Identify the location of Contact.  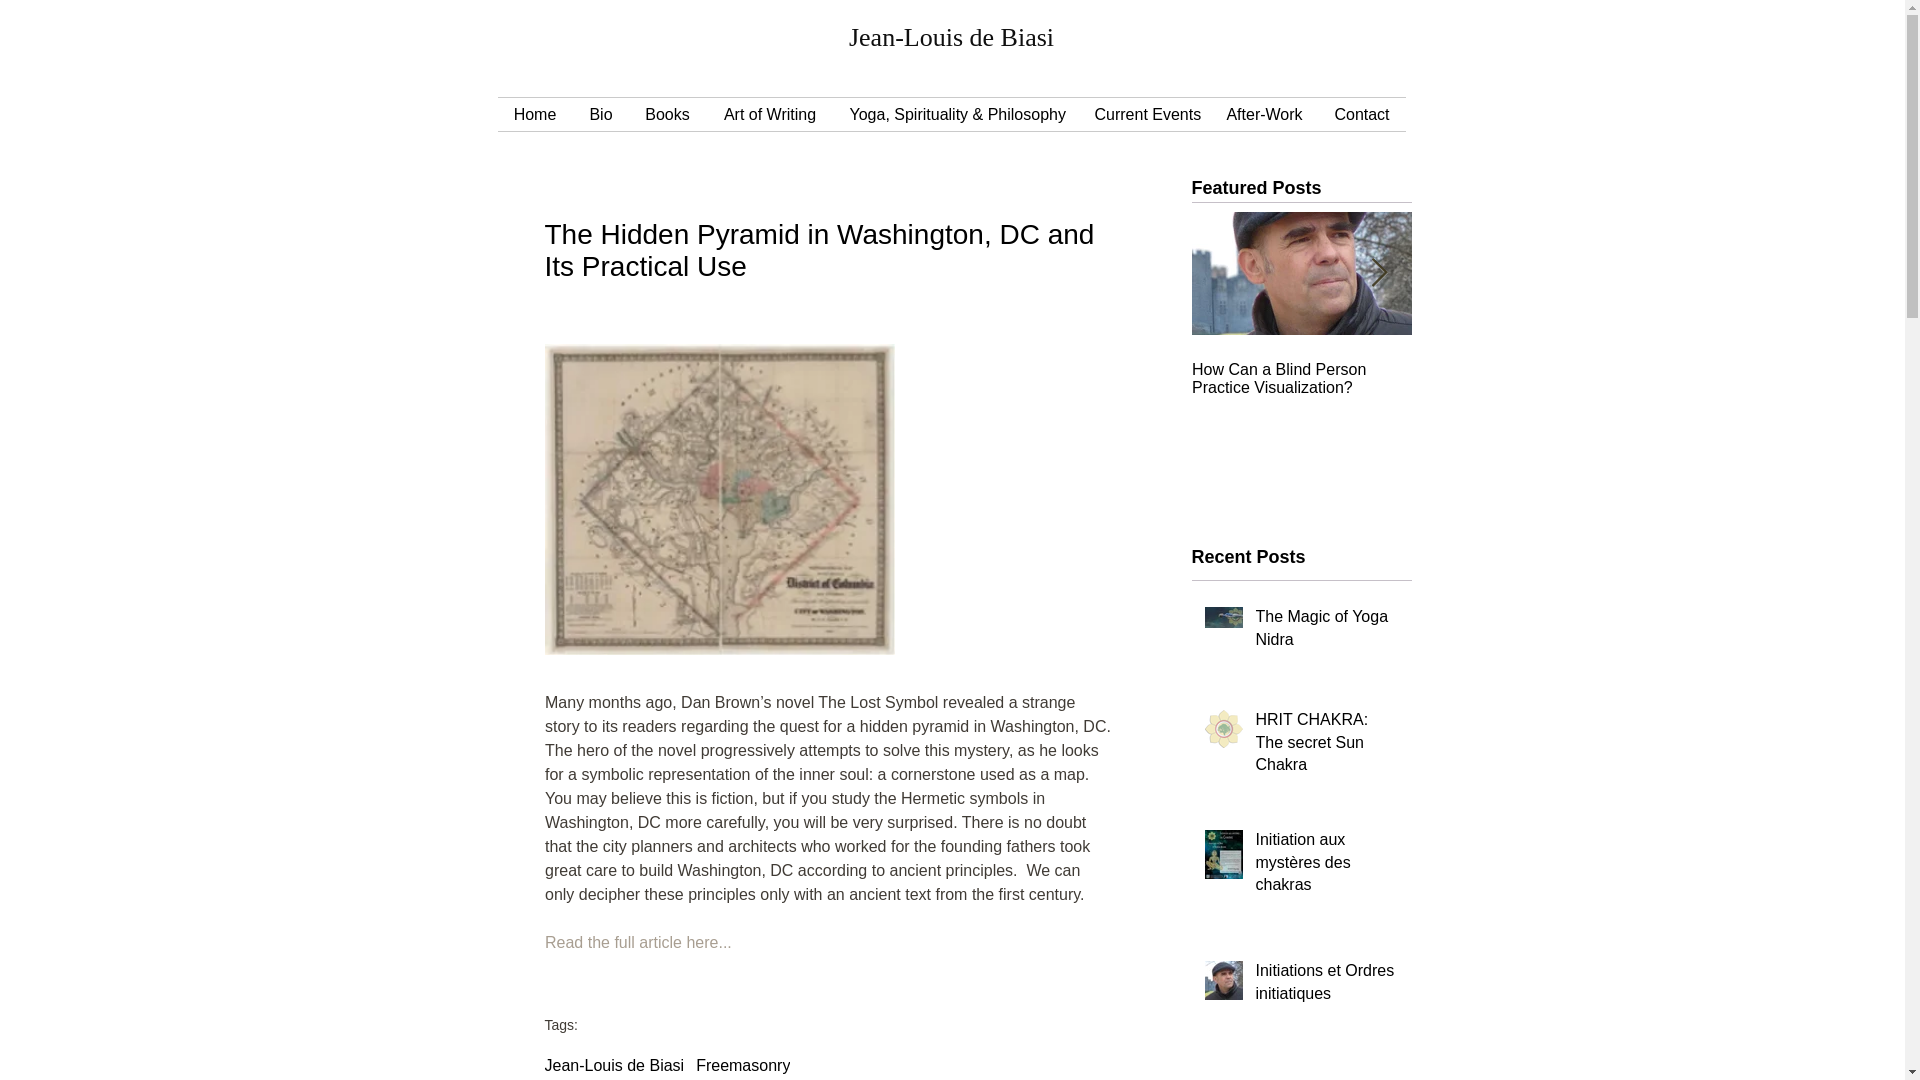
(1361, 114).